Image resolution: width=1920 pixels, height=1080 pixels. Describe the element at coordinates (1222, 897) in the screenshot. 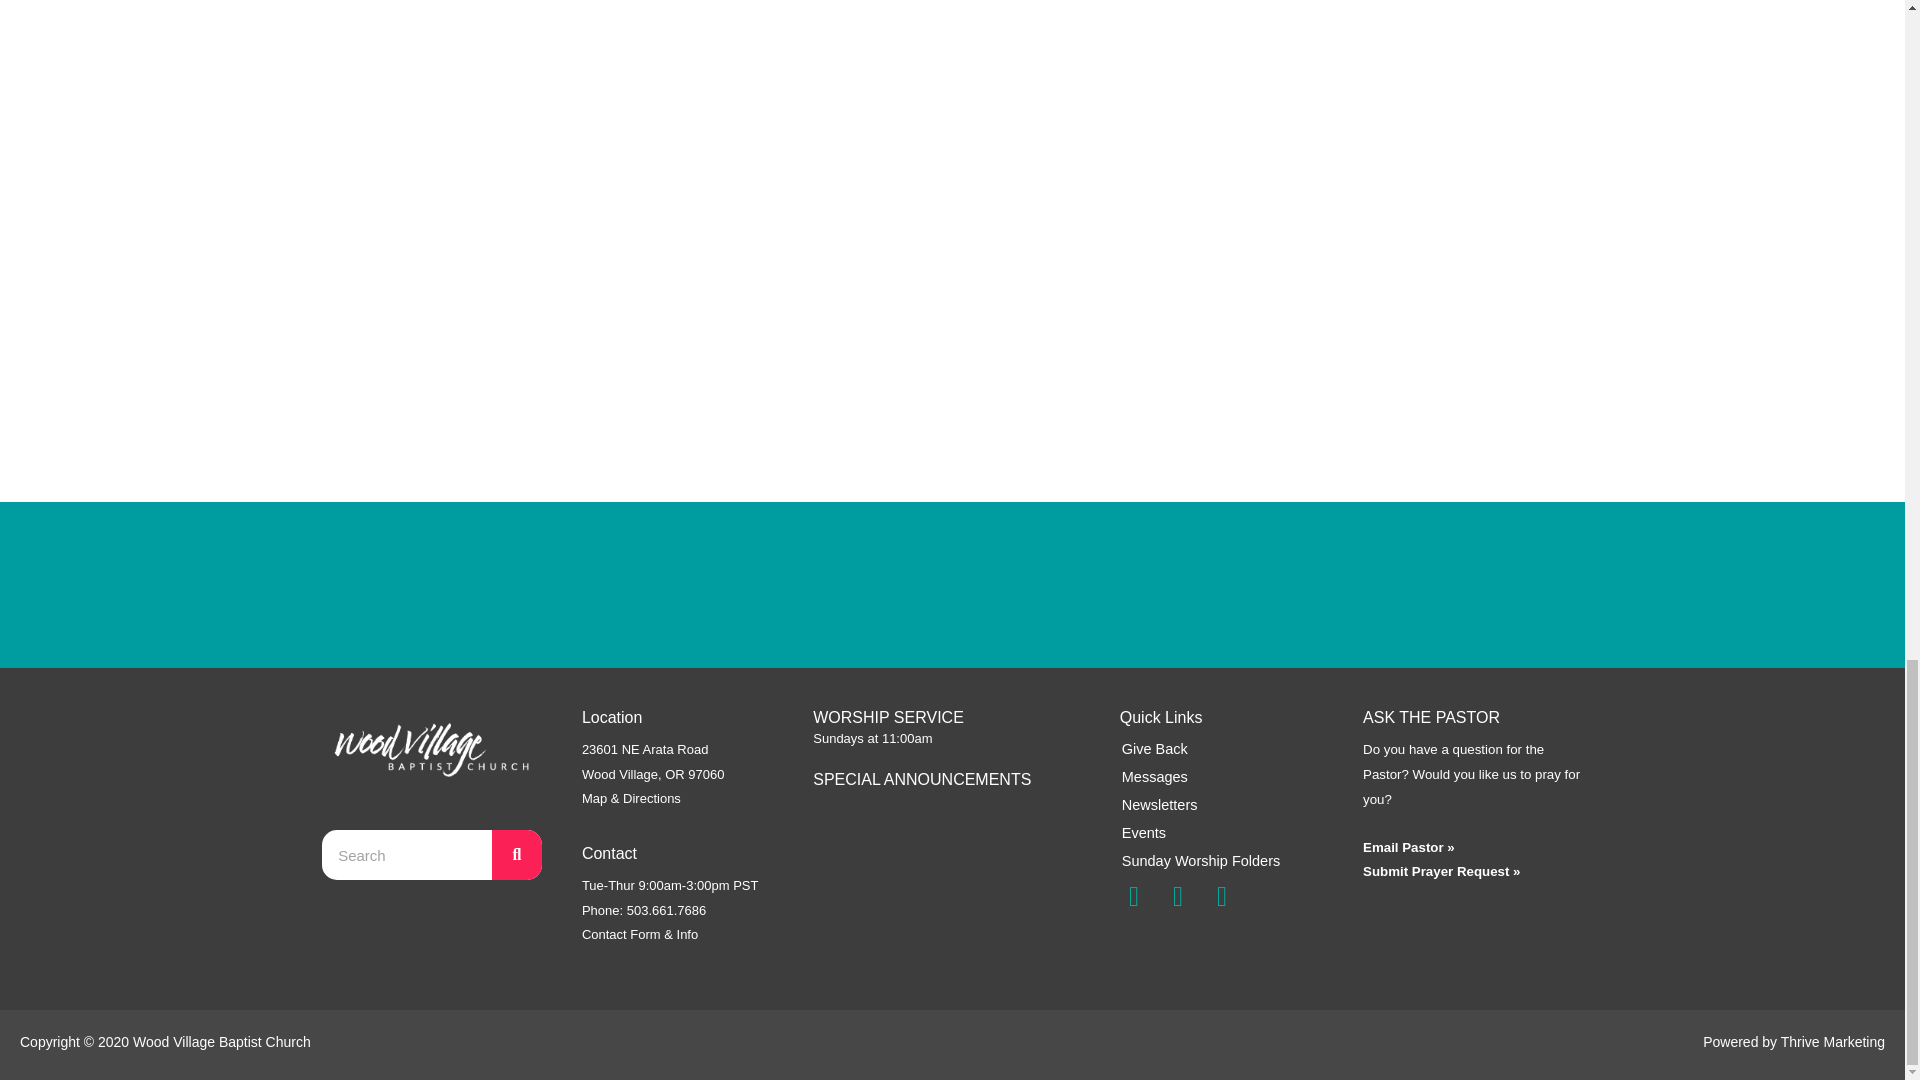

I see `YouTube` at that location.